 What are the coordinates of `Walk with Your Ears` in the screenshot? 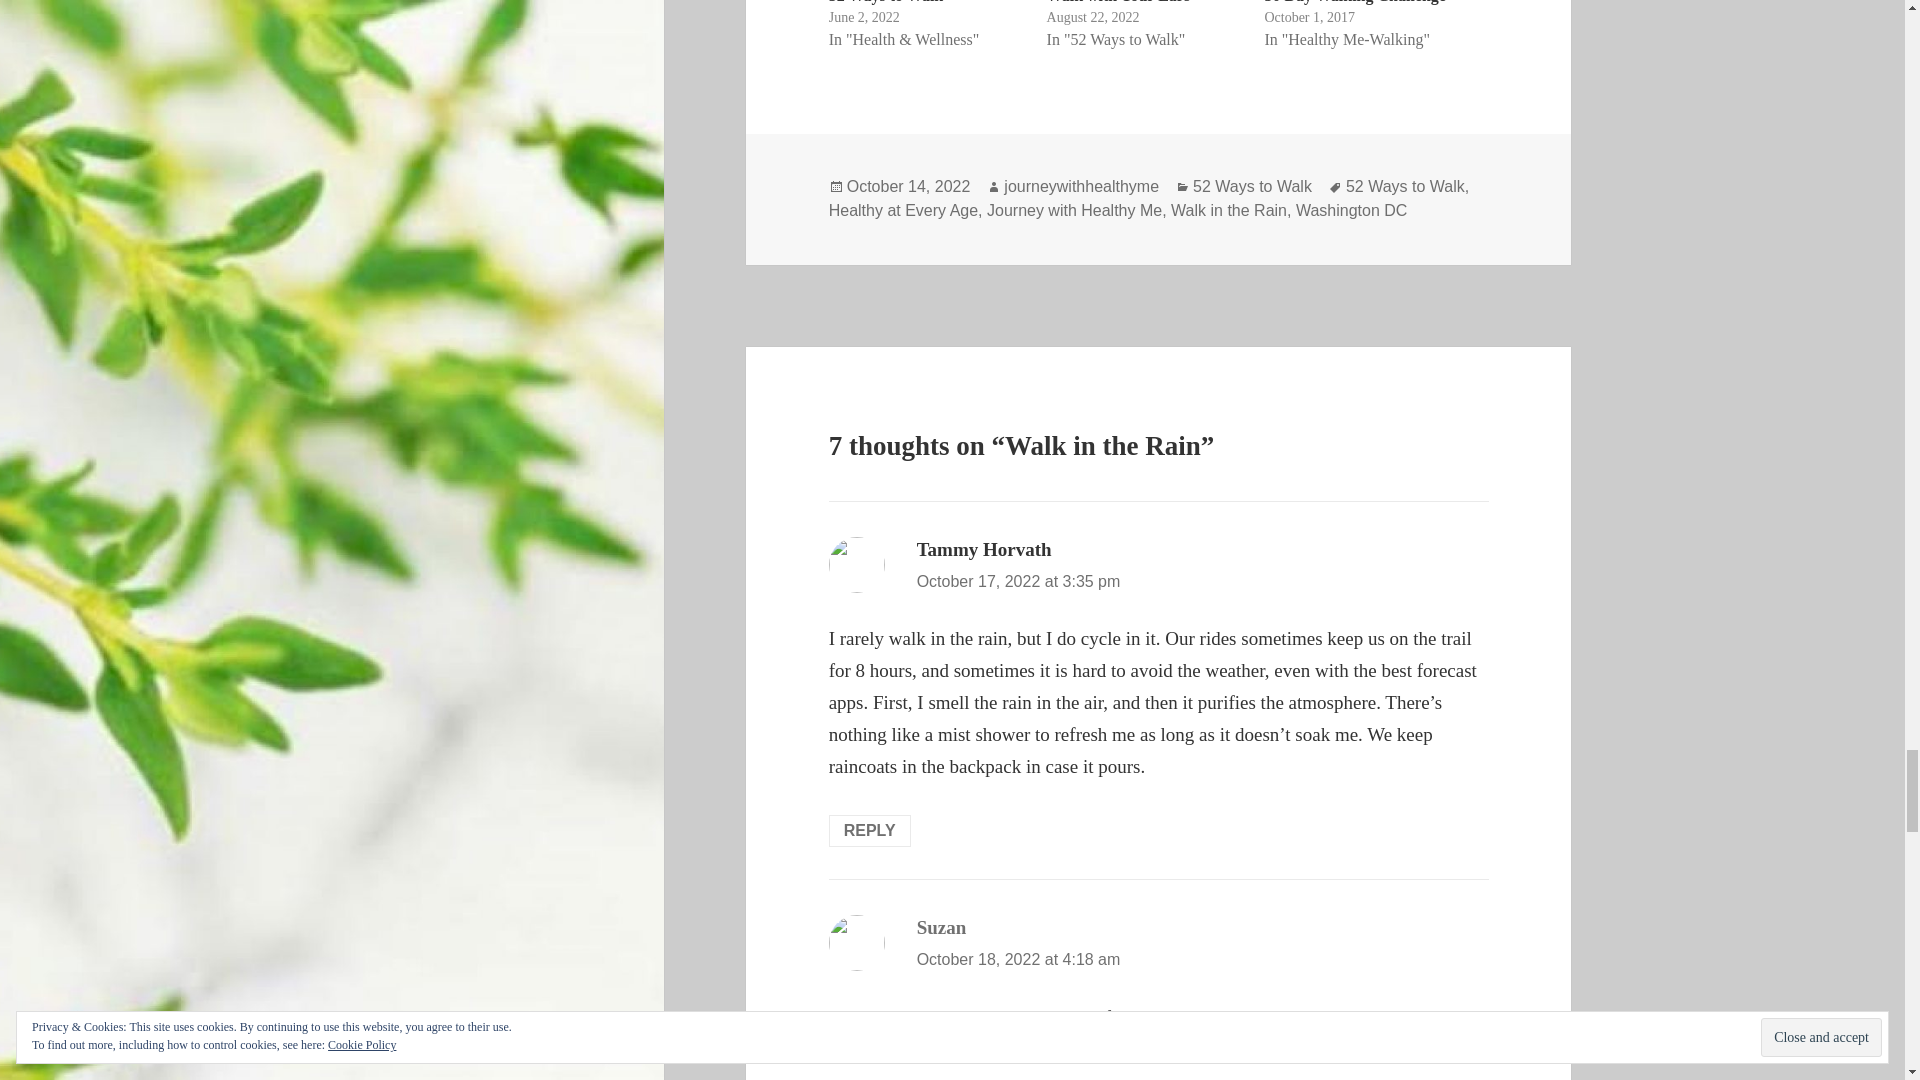 It's located at (1118, 2).